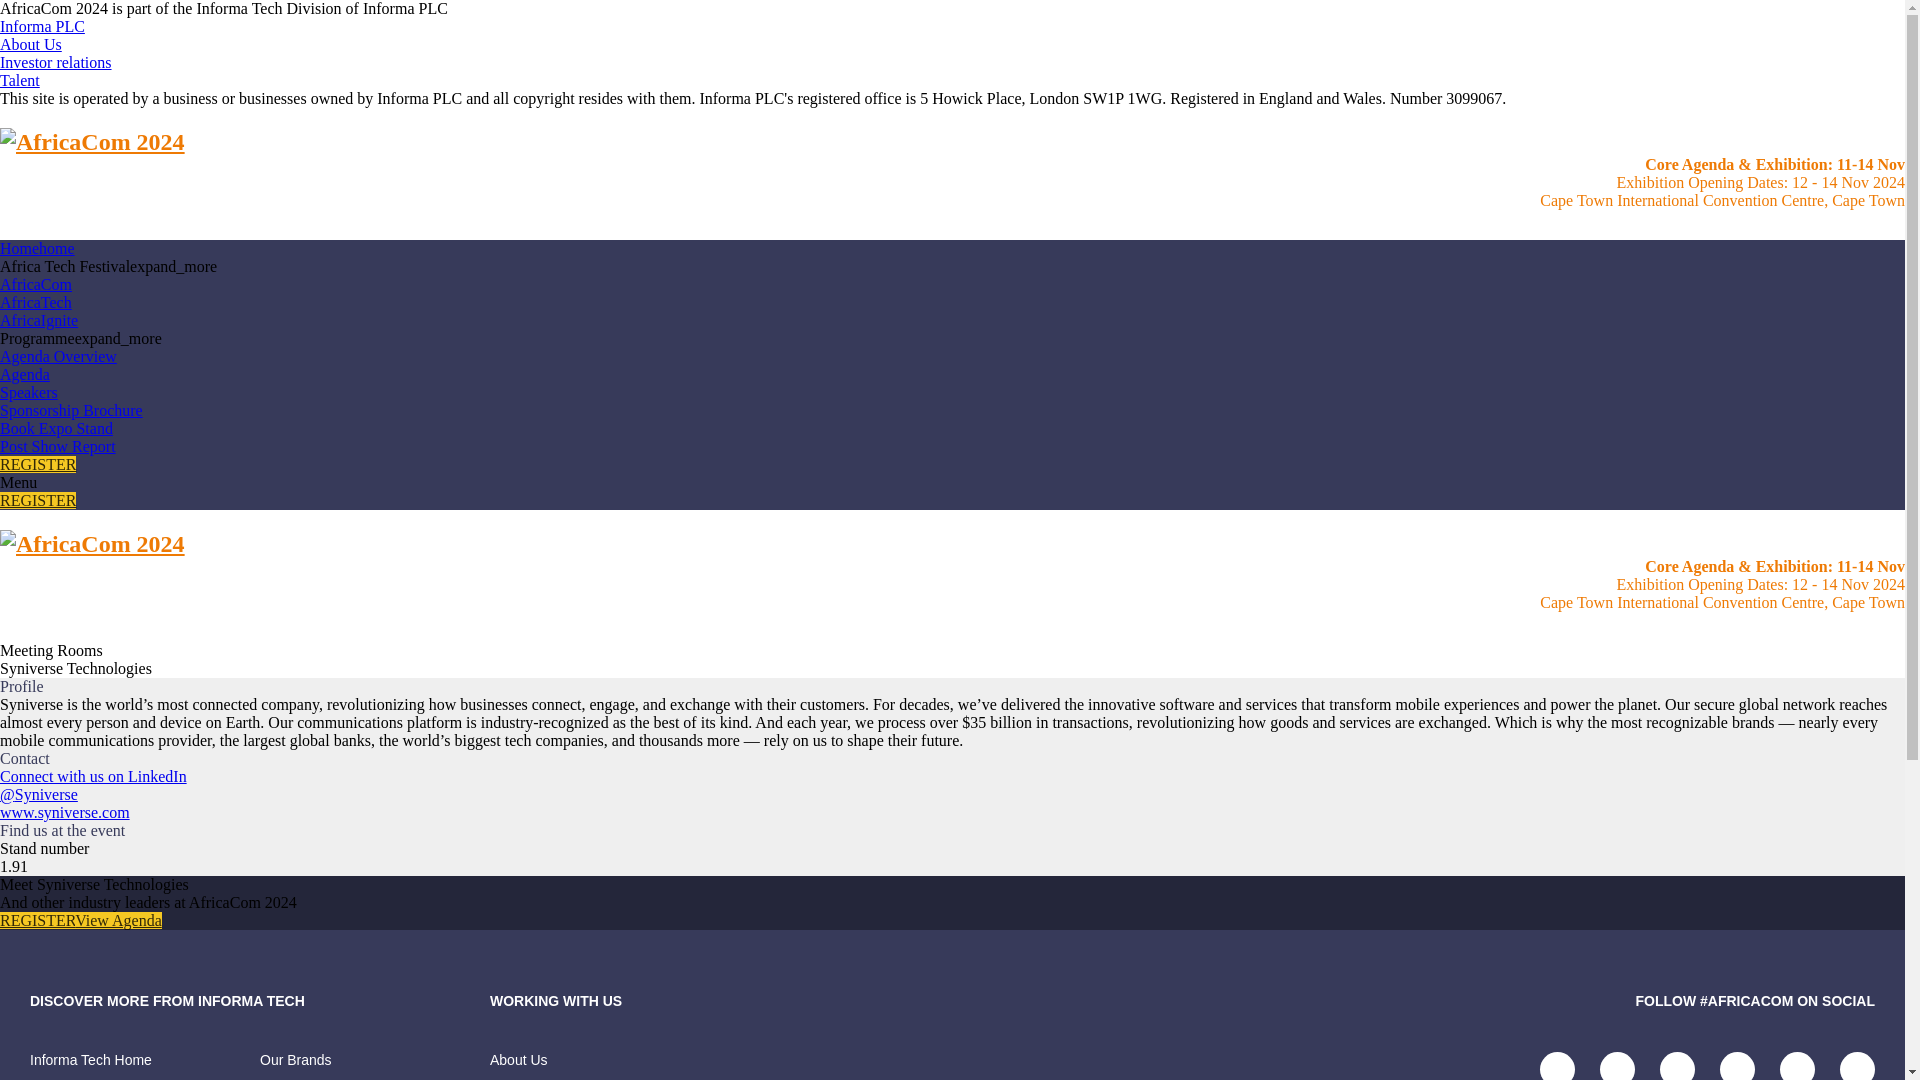 This screenshot has width=1920, height=1080. What do you see at coordinates (24, 374) in the screenshot?
I see `Agenda` at bounding box center [24, 374].